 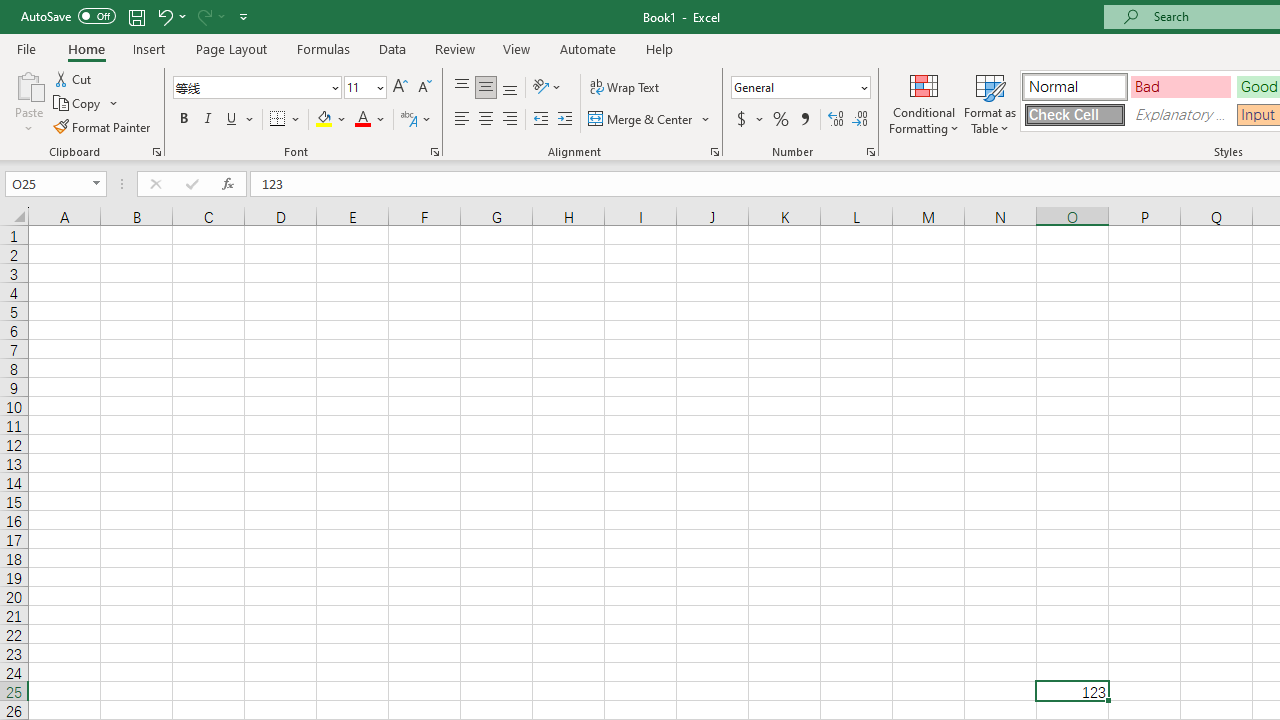 What do you see at coordinates (183, 120) in the screenshot?
I see `Bold` at bounding box center [183, 120].